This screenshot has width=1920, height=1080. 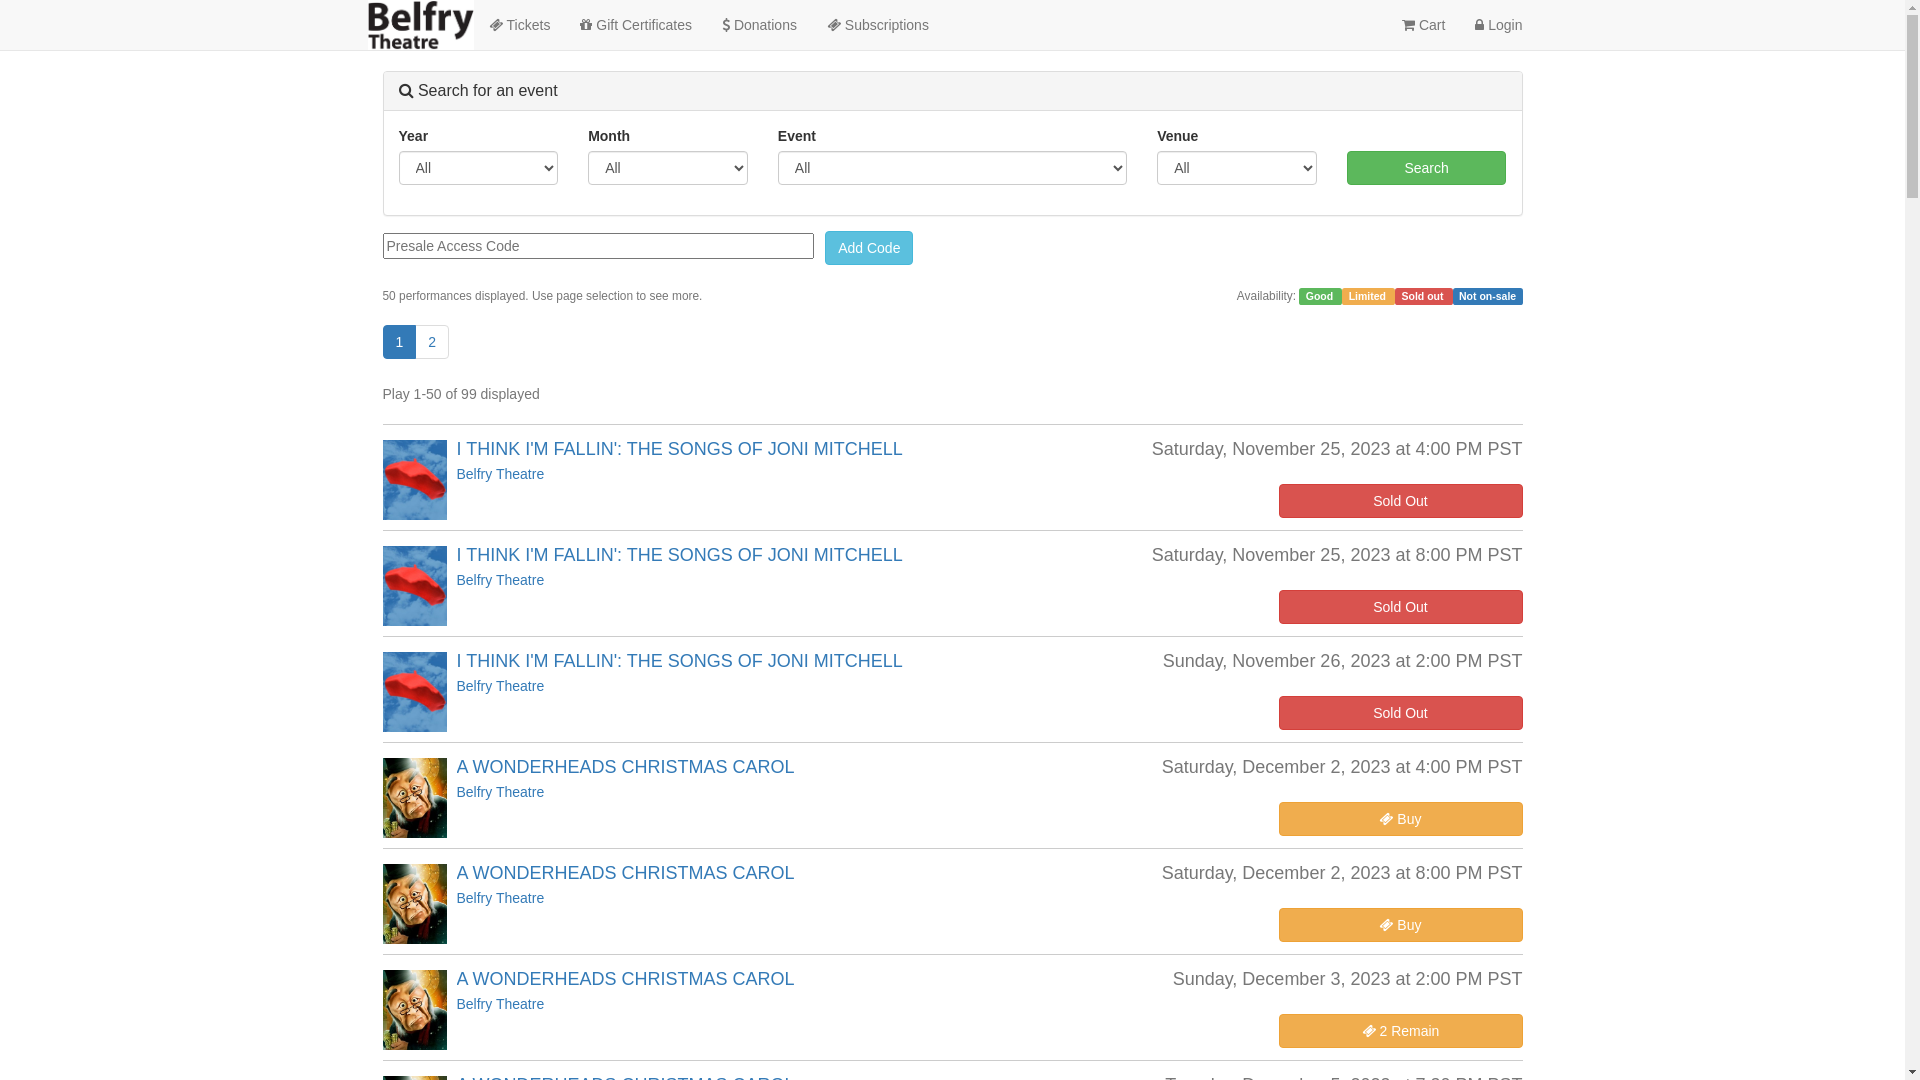 I want to click on Belfry Theatre, so click(x=500, y=686).